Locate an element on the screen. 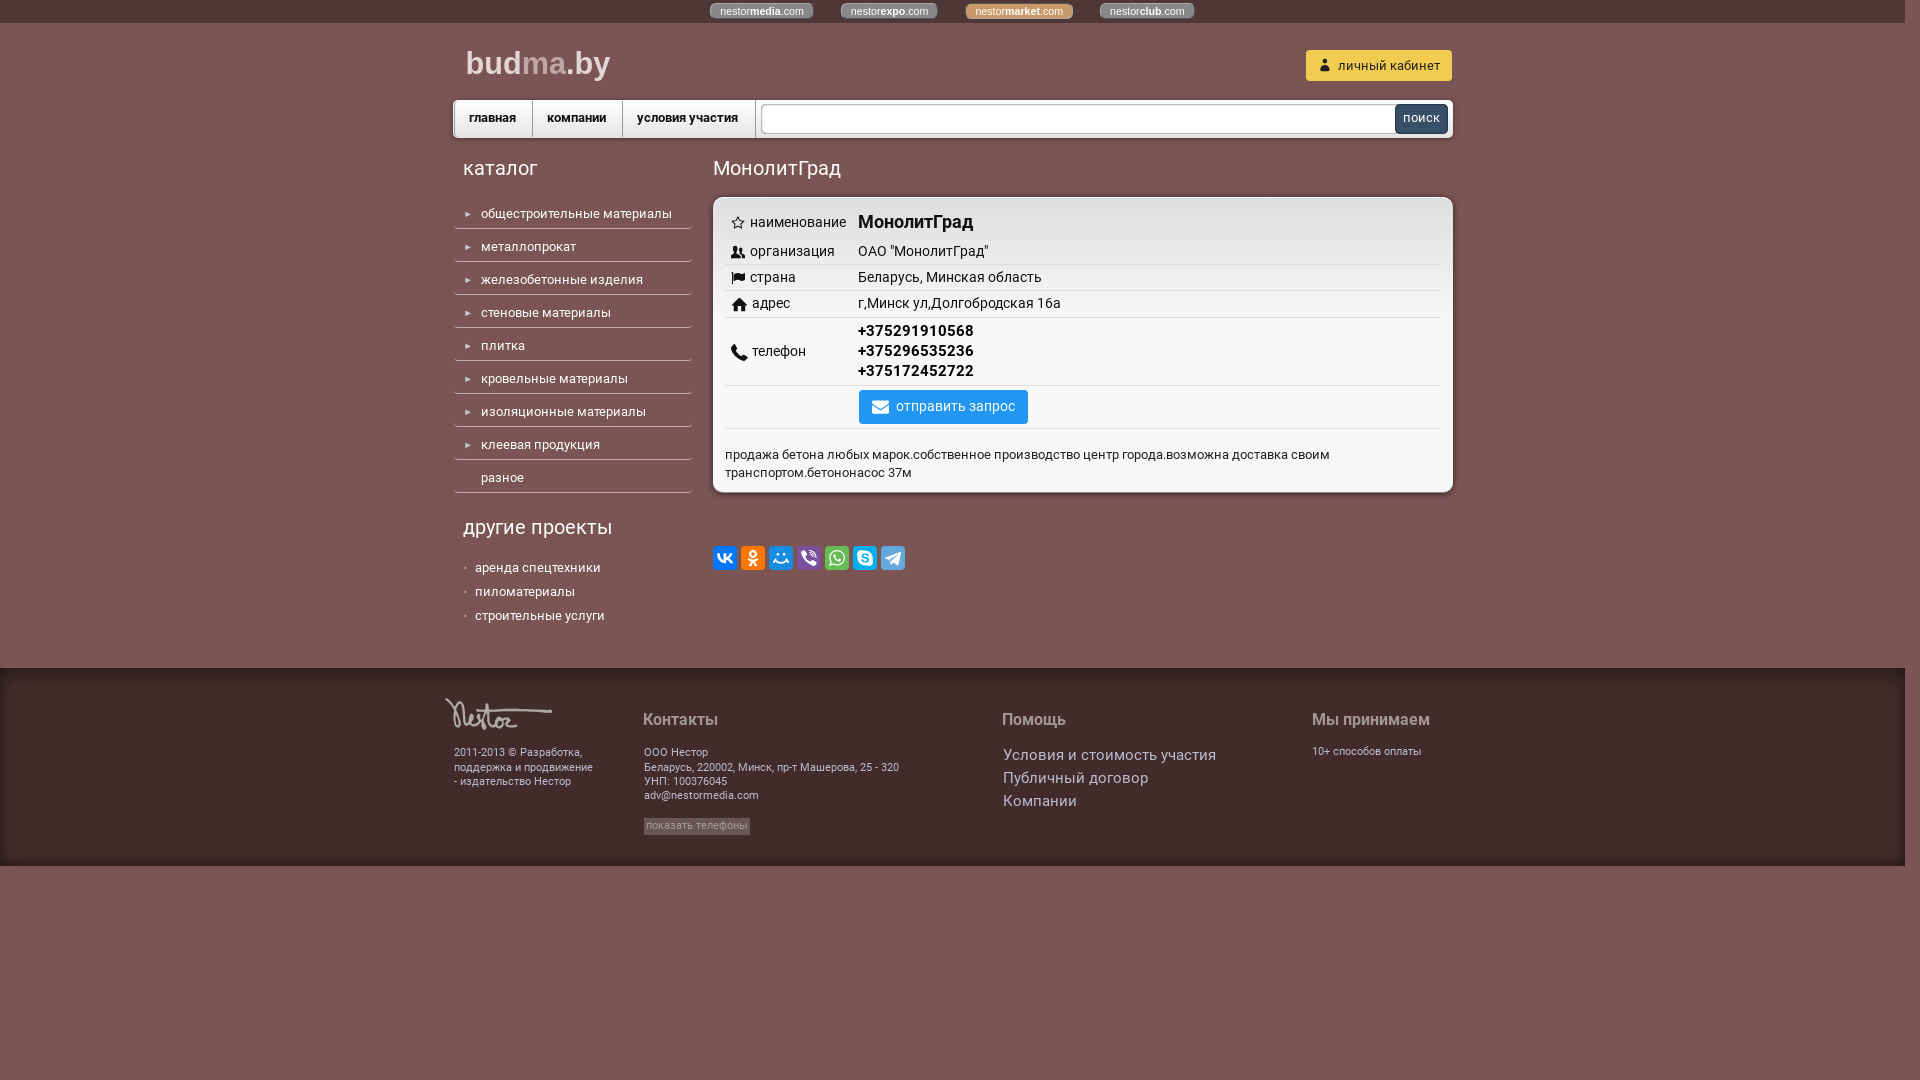 The height and width of the screenshot is (1080, 1920). budma.by is located at coordinates (886, 64).